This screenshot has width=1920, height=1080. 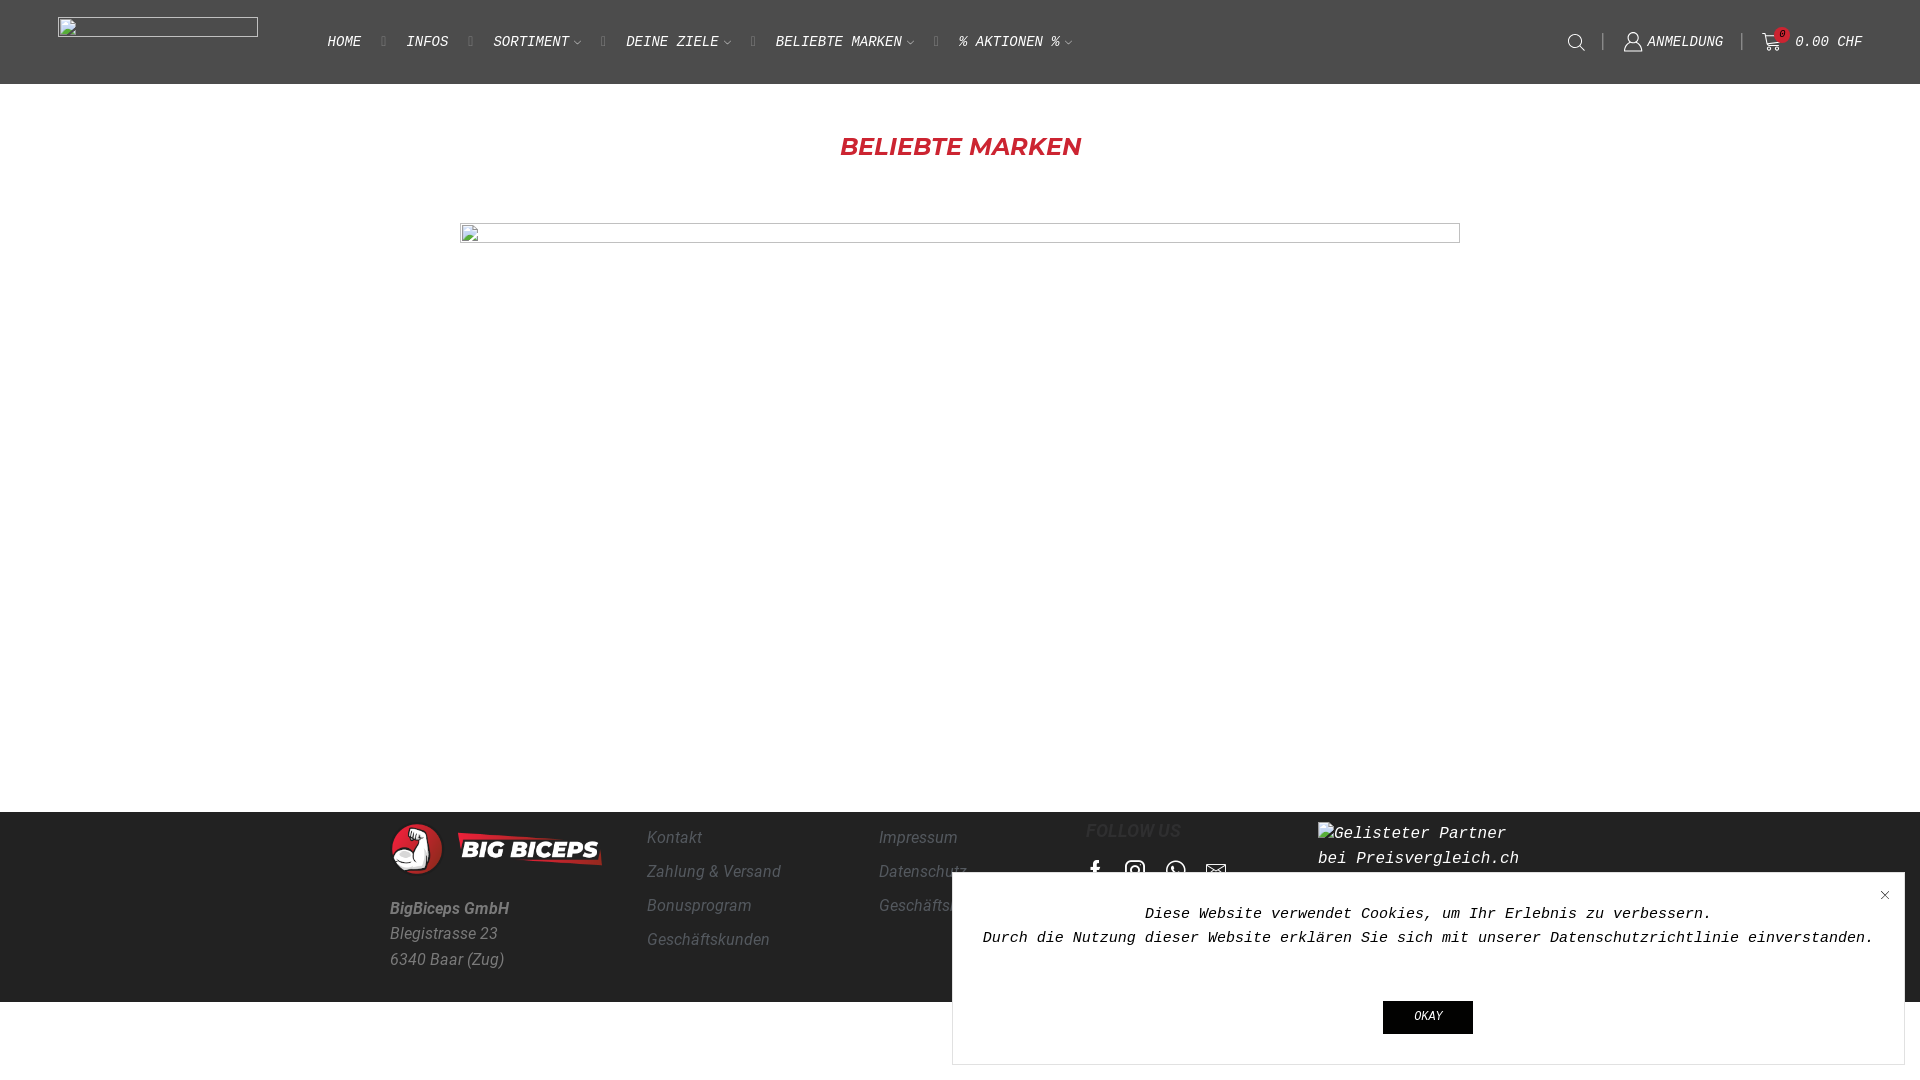 What do you see at coordinates (537, 42) in the screenshot?
I see `SORTIMENT` at bounding box center [537, 42].